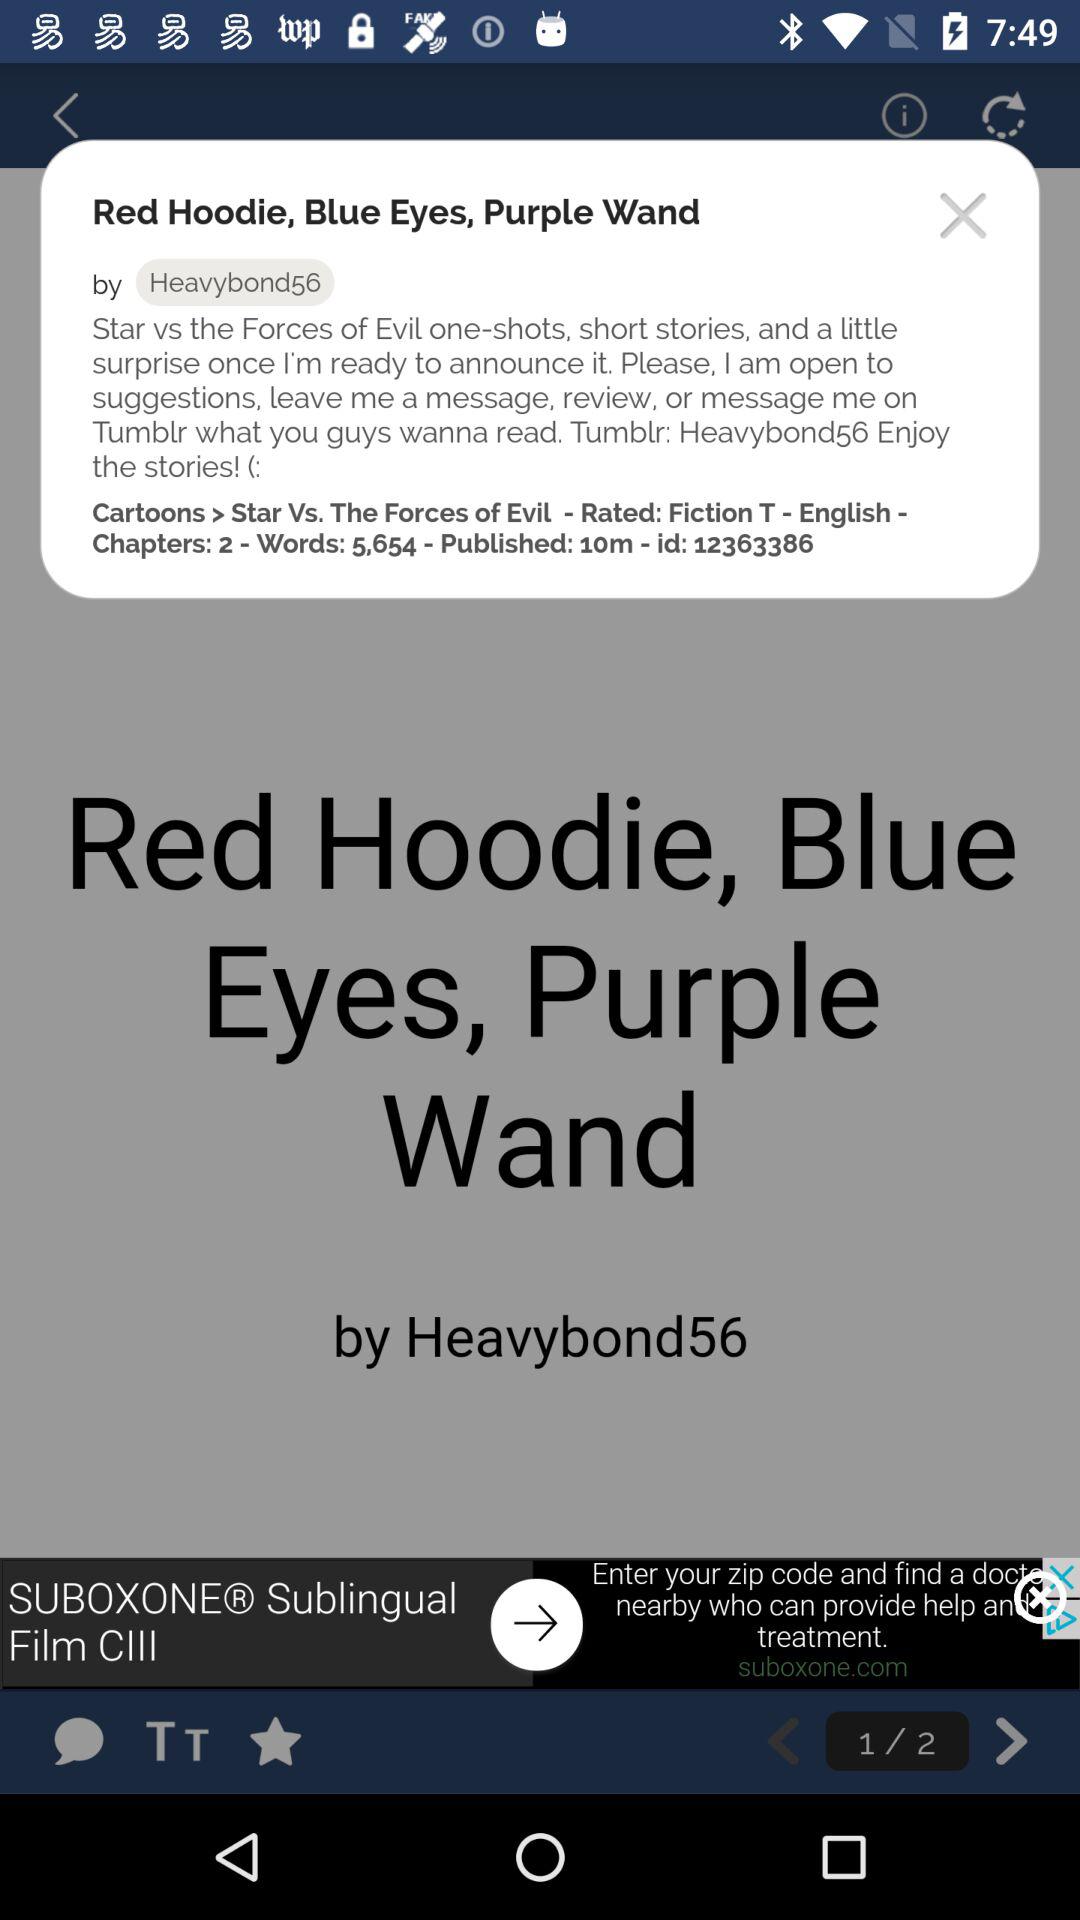 This screenshot has height=1920, width=1080. I want to click on go foward, so click(1012, 1740).